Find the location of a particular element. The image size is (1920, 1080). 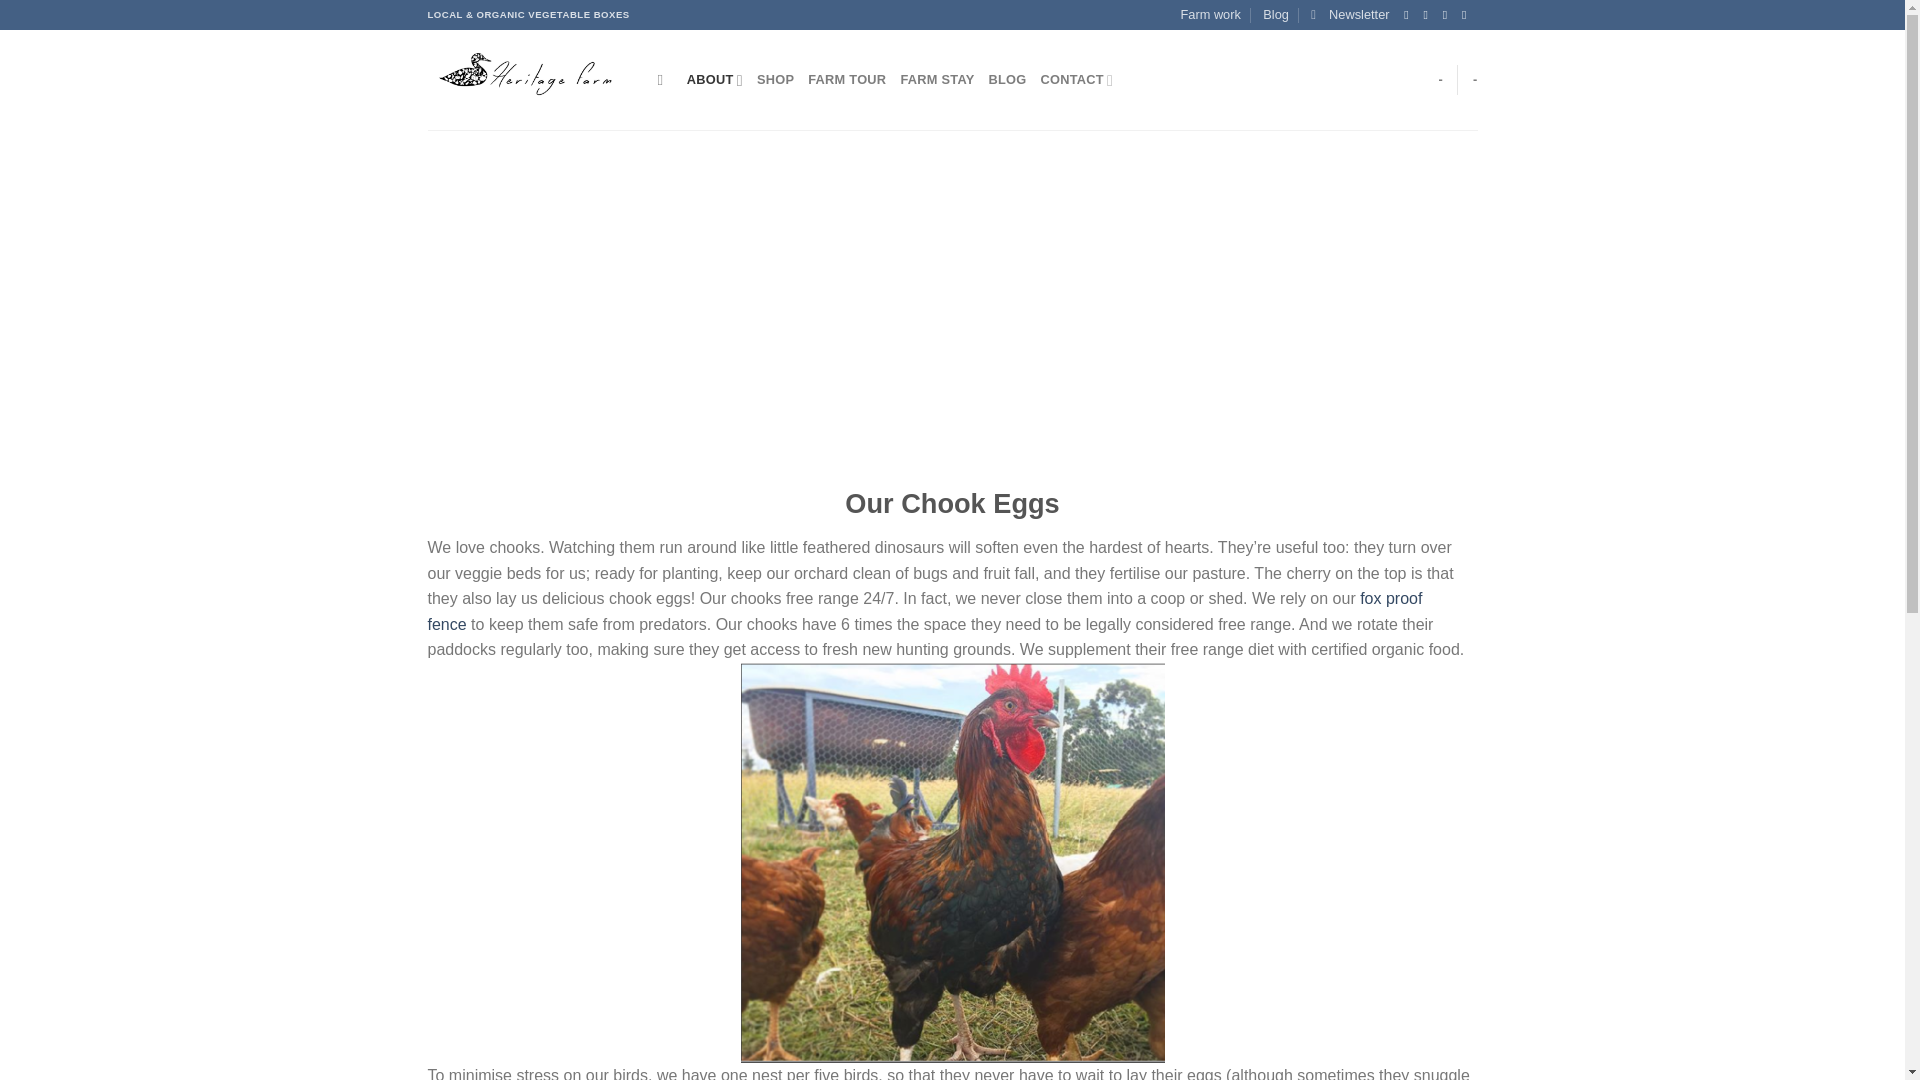

FARM TOUR is located at coordinates (846, 80).